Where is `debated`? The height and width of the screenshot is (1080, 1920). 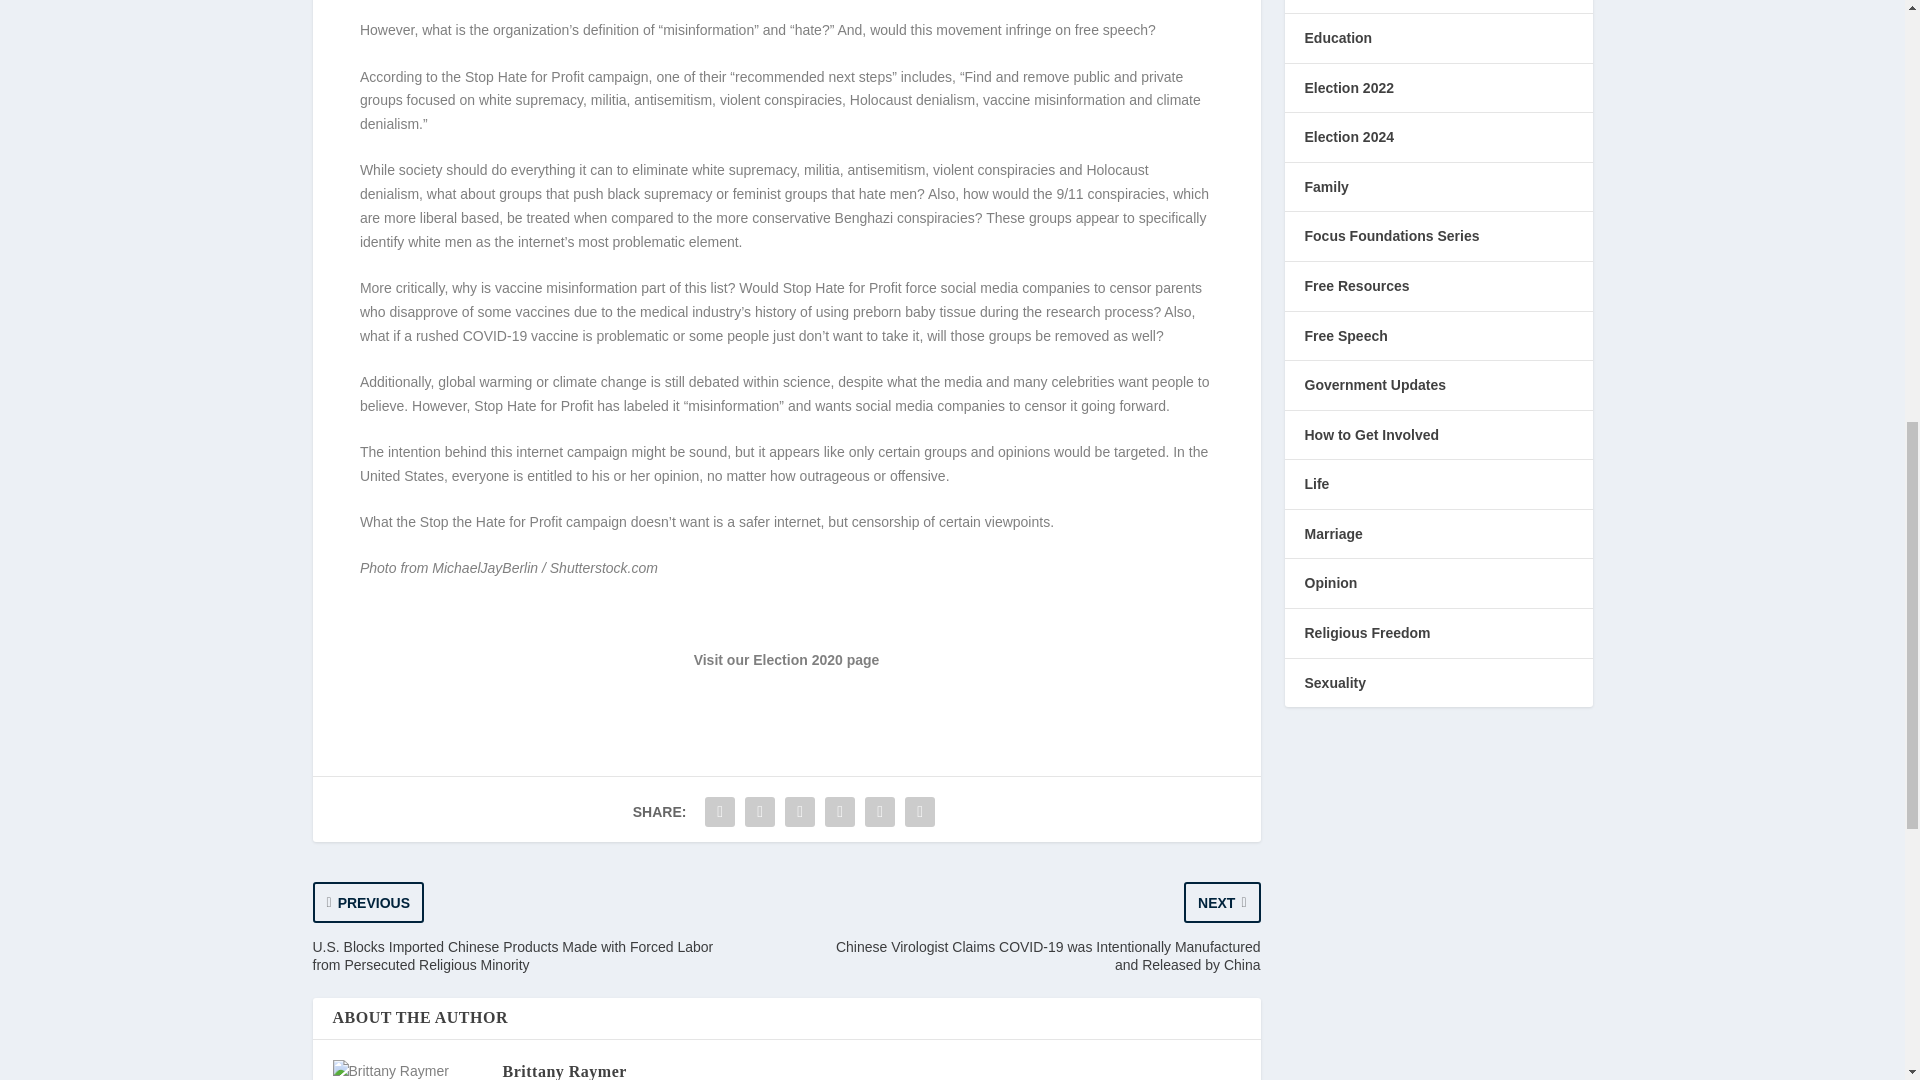
debated is located at coordinates (714, 381).